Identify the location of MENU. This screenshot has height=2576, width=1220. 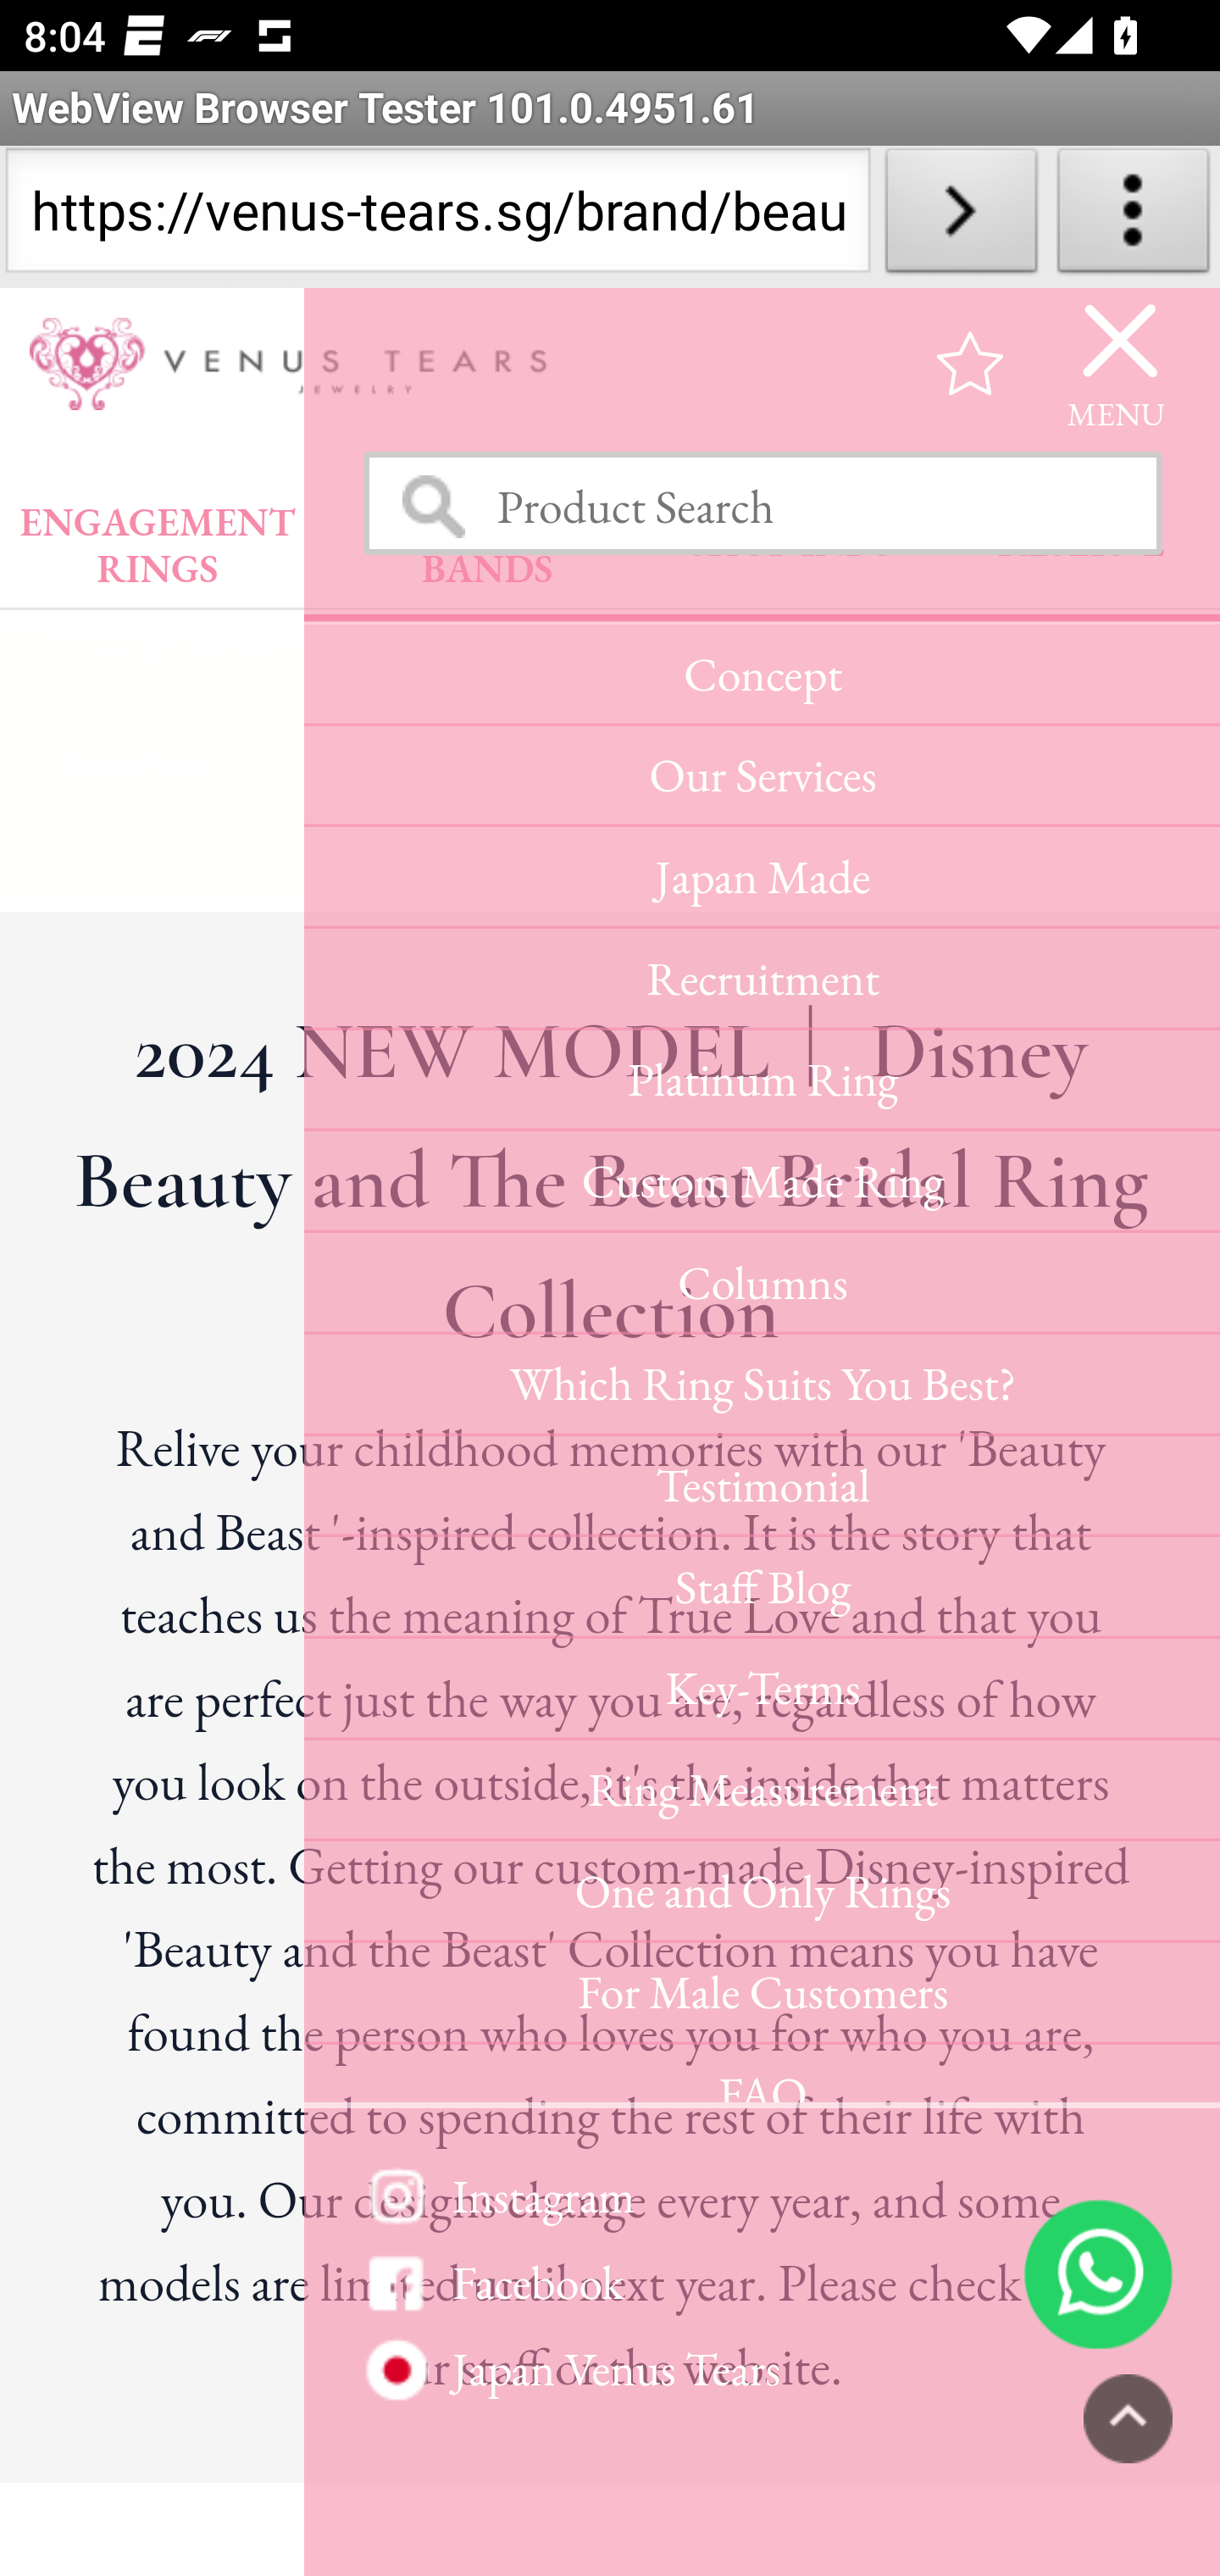
(1117, 366).